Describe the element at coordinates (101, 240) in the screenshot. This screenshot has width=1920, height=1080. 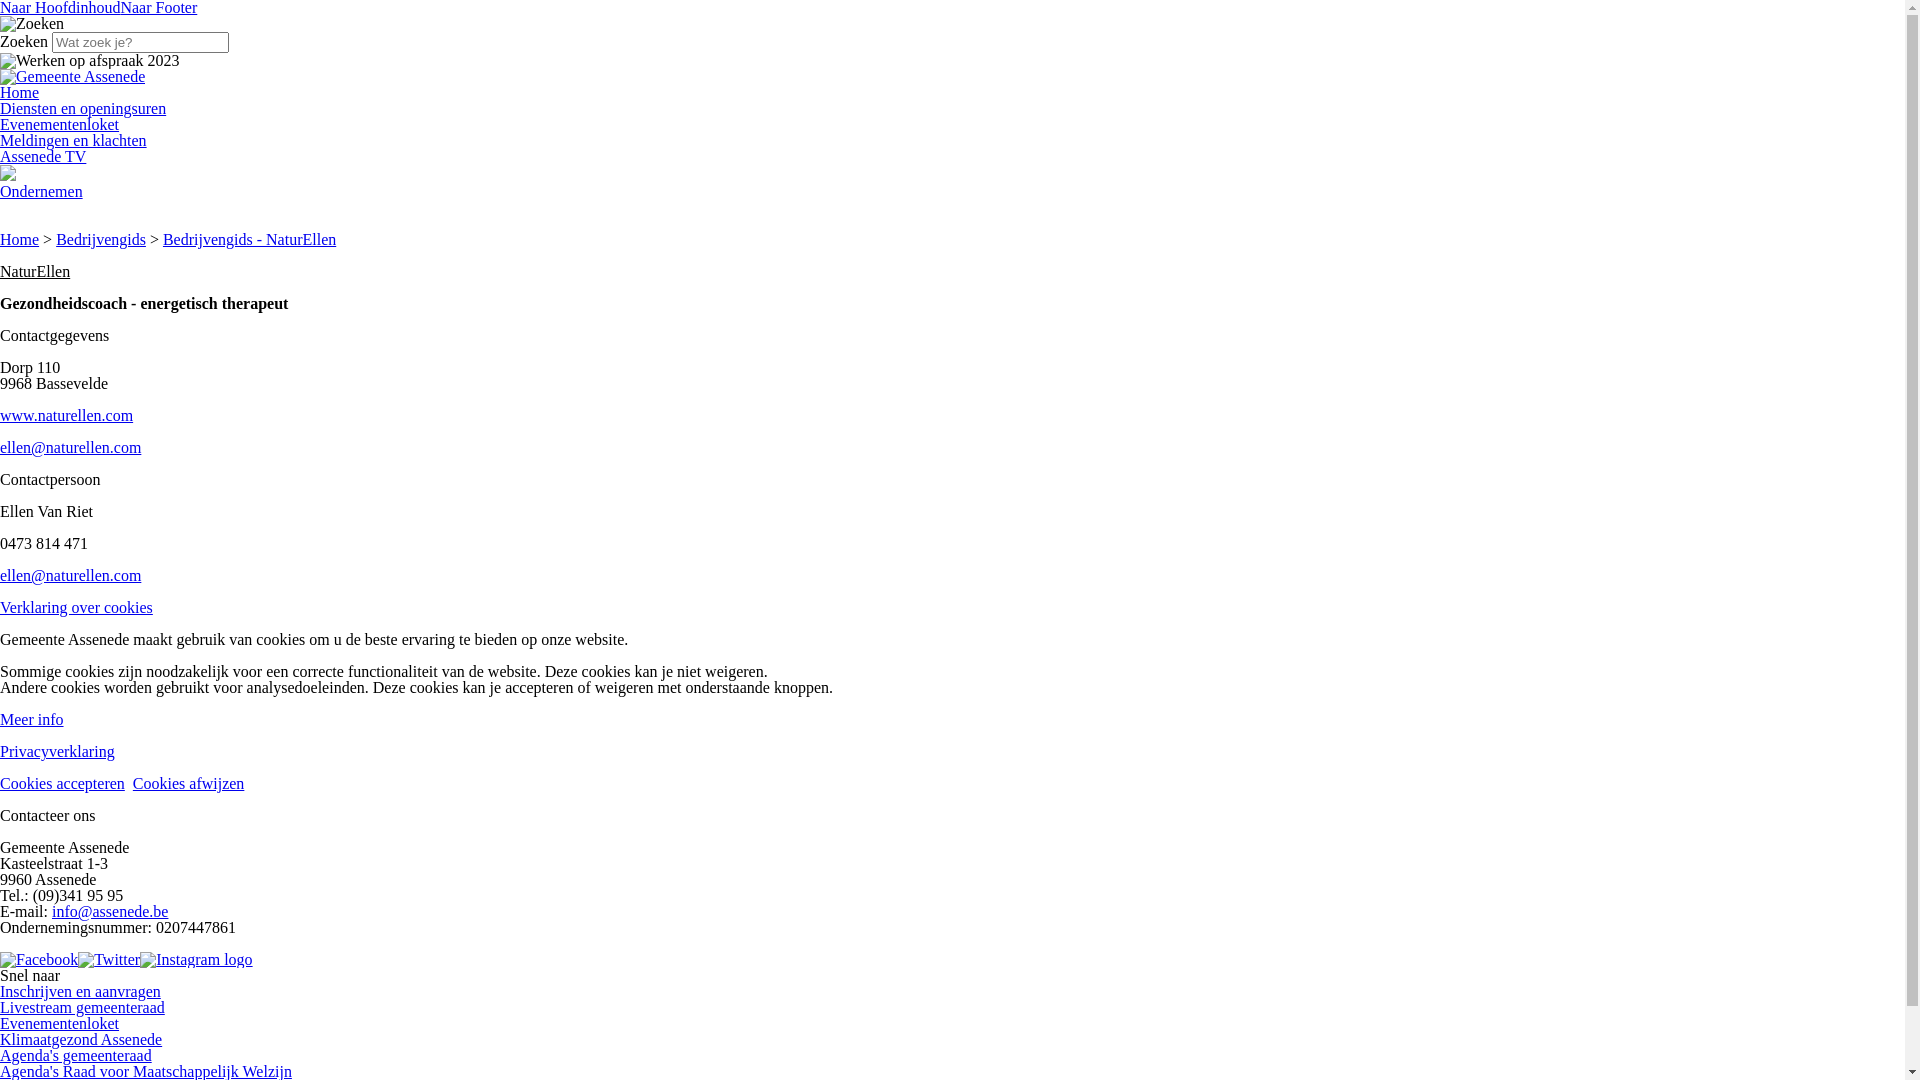
I see `Bedrijvengids` at that location.